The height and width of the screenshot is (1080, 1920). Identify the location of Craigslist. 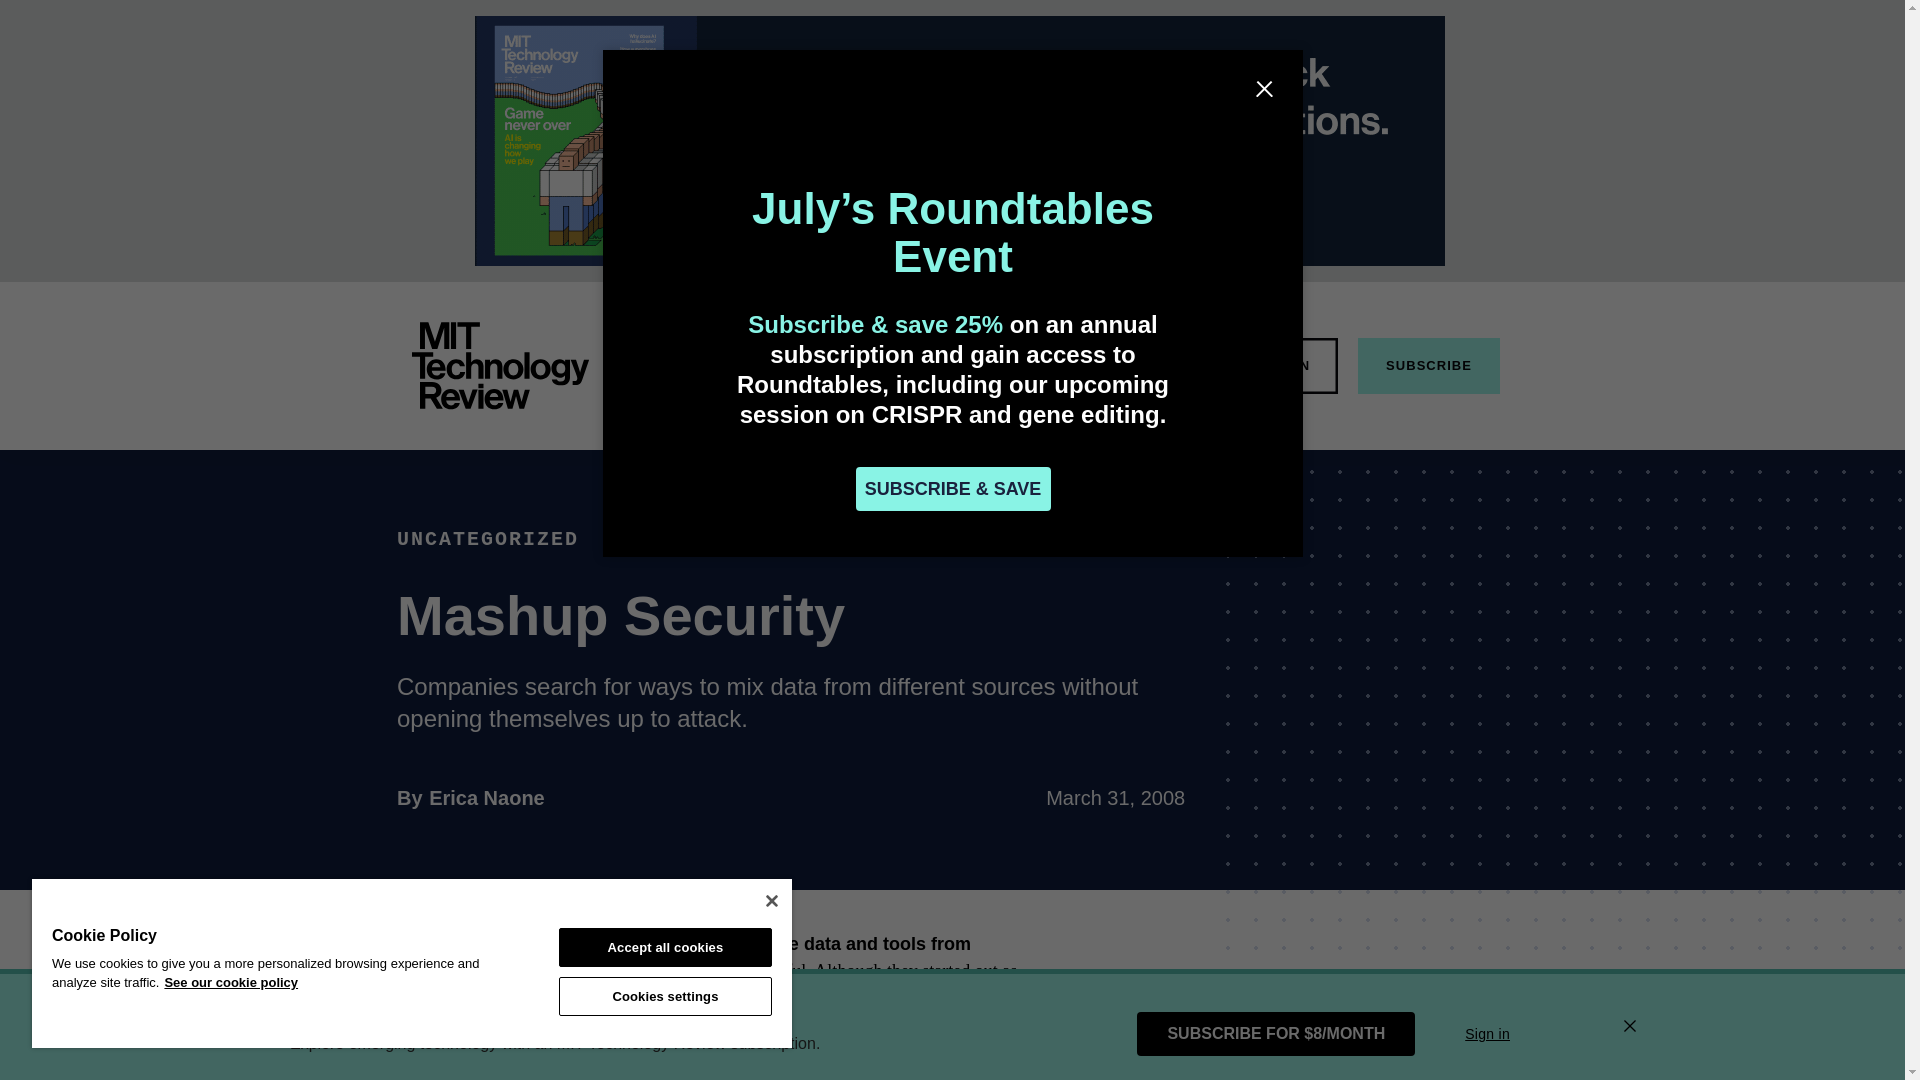
(1282, 366).